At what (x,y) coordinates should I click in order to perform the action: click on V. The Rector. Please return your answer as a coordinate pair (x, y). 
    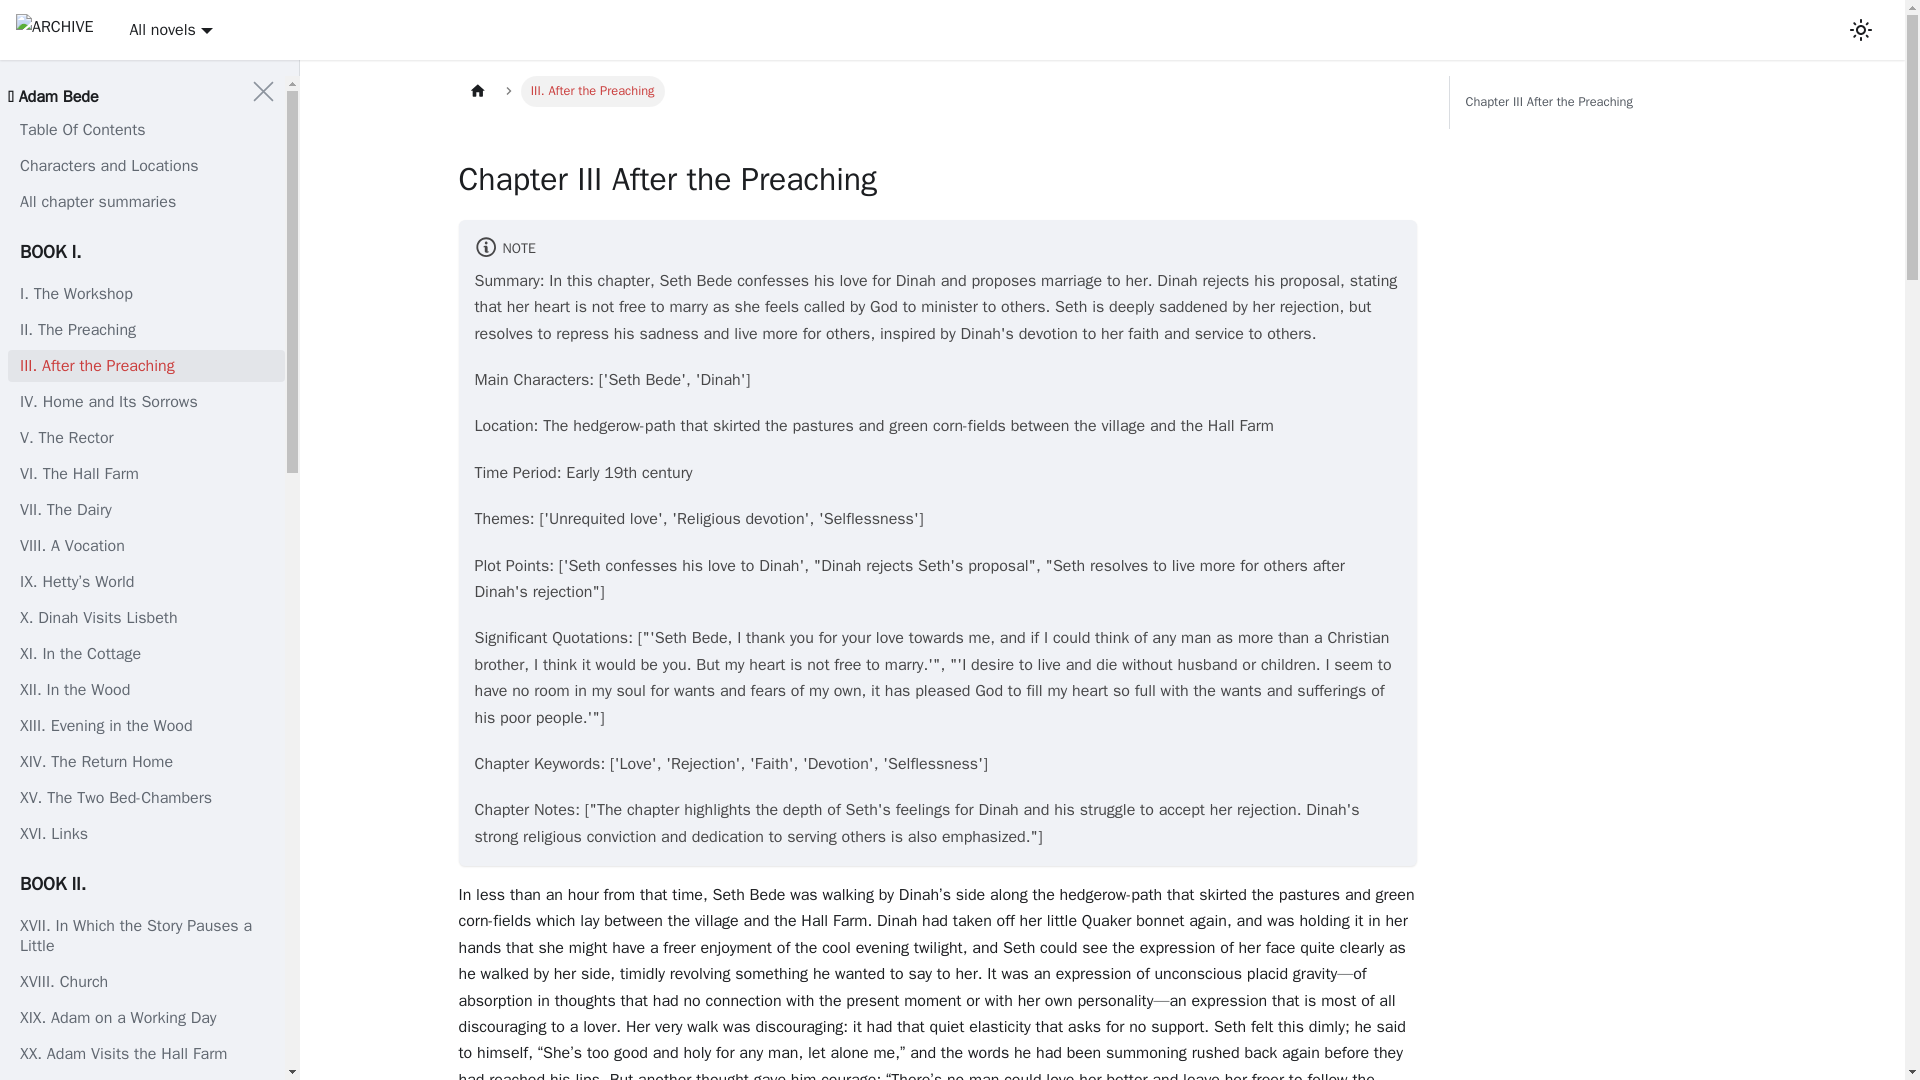
    Looking at the image, I should click on (146, 438).